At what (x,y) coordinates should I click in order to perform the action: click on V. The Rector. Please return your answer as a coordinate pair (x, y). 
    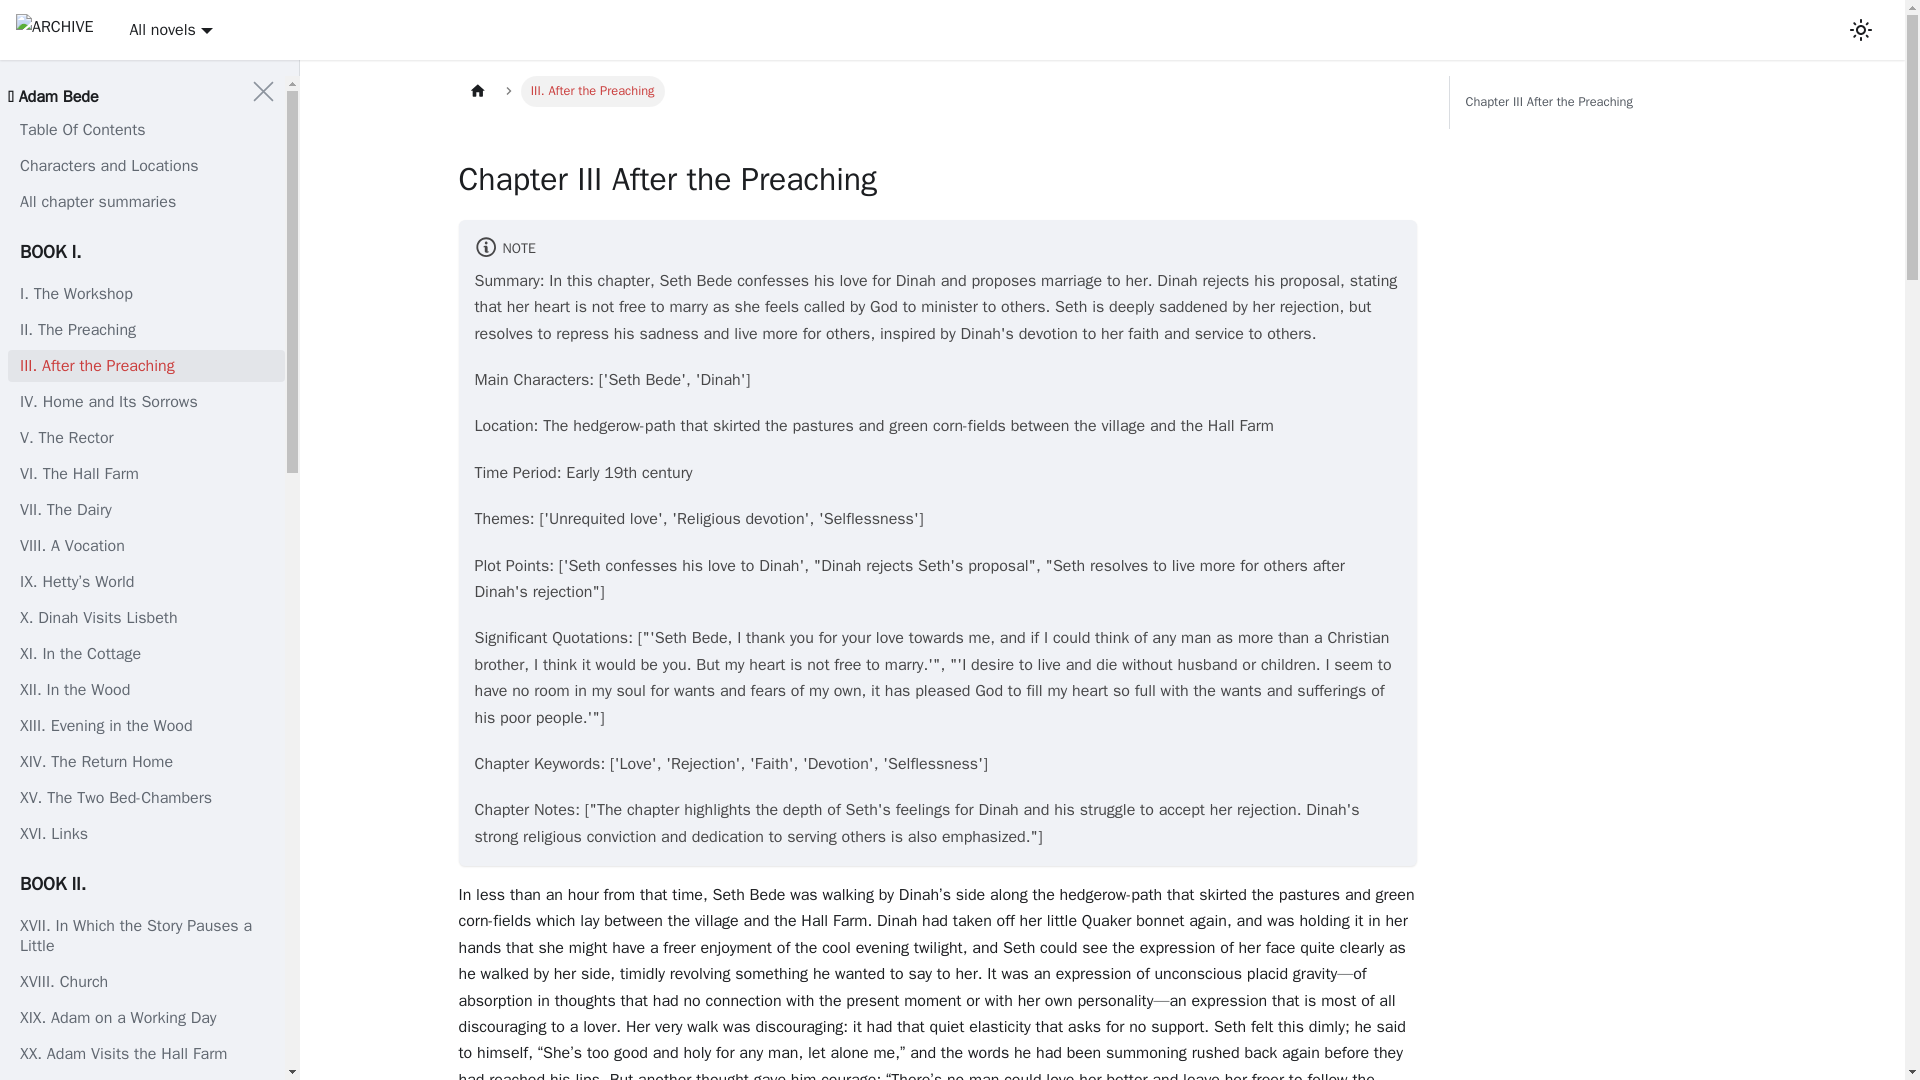
    Looking at the image, I should click on (146, 438).